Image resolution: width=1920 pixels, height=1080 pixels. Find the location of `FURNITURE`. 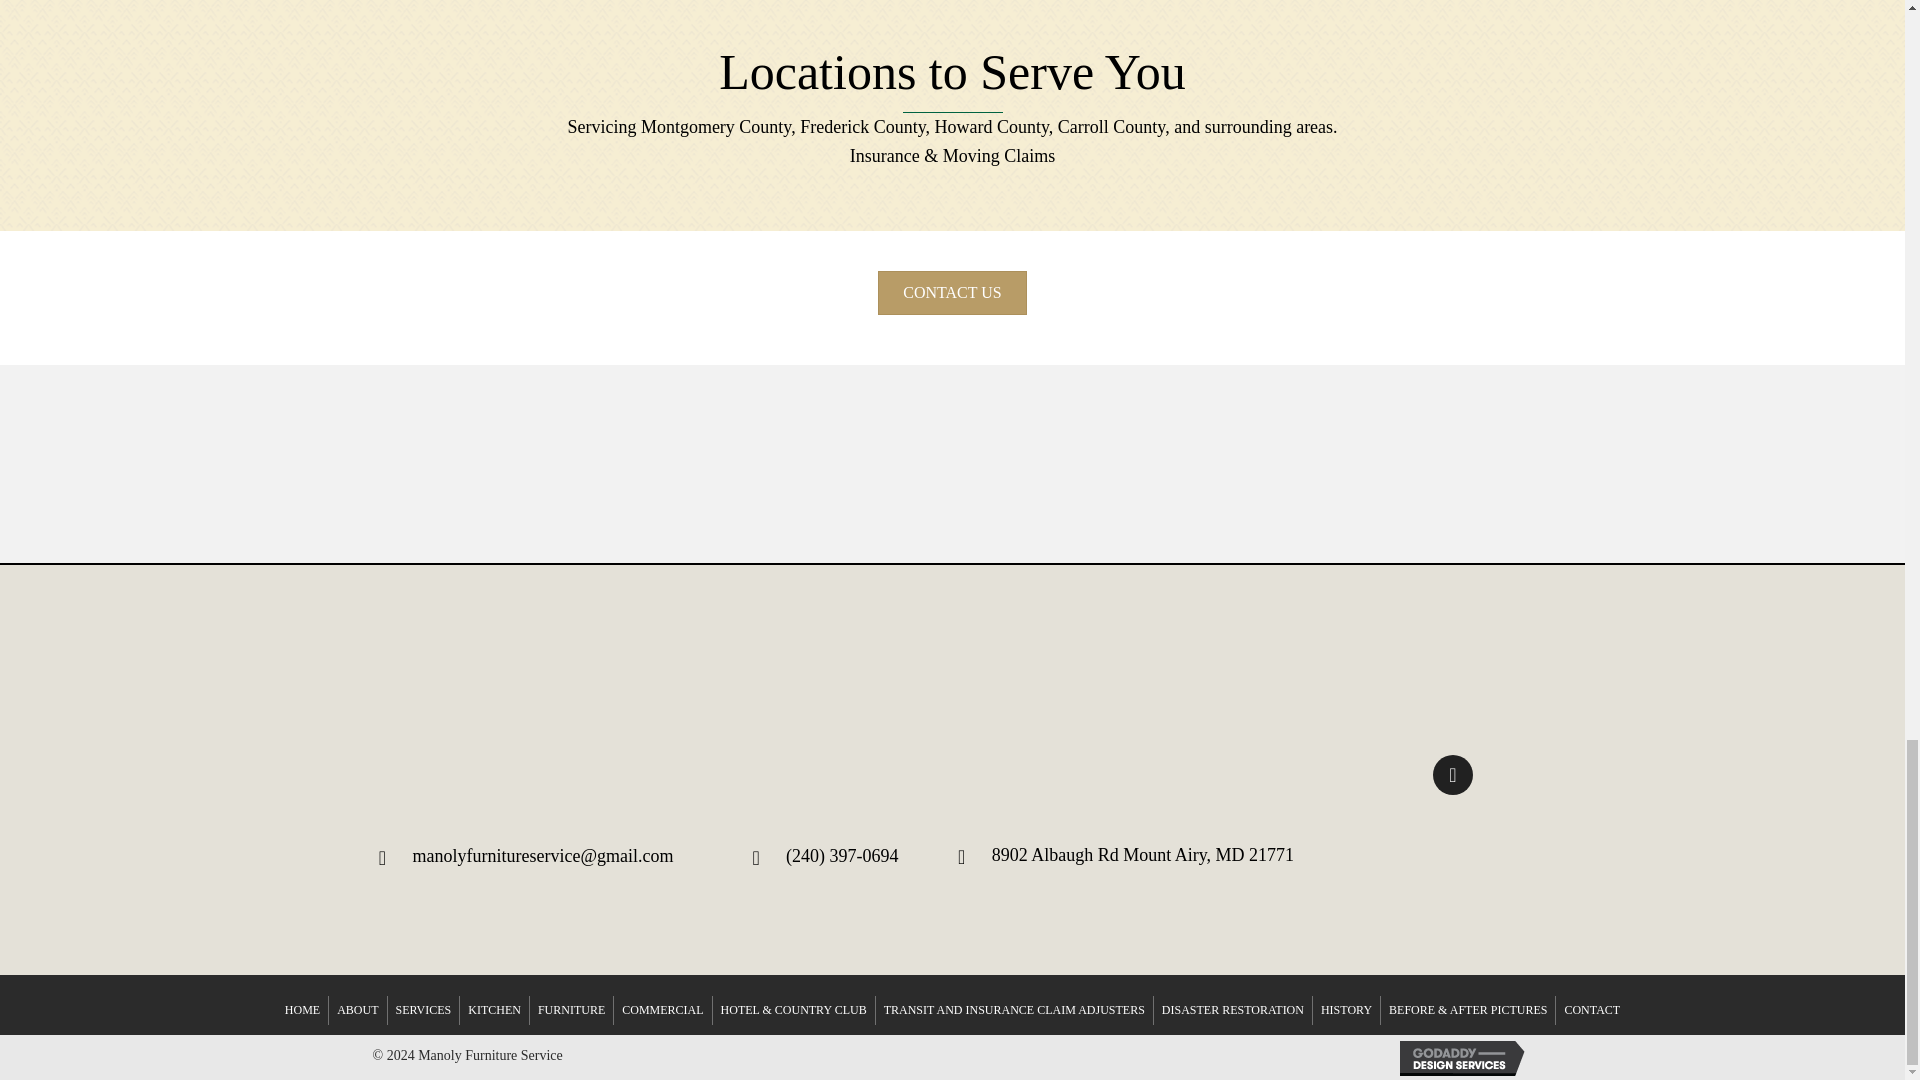

FURNITURE is located at coordinates (570, 1010).